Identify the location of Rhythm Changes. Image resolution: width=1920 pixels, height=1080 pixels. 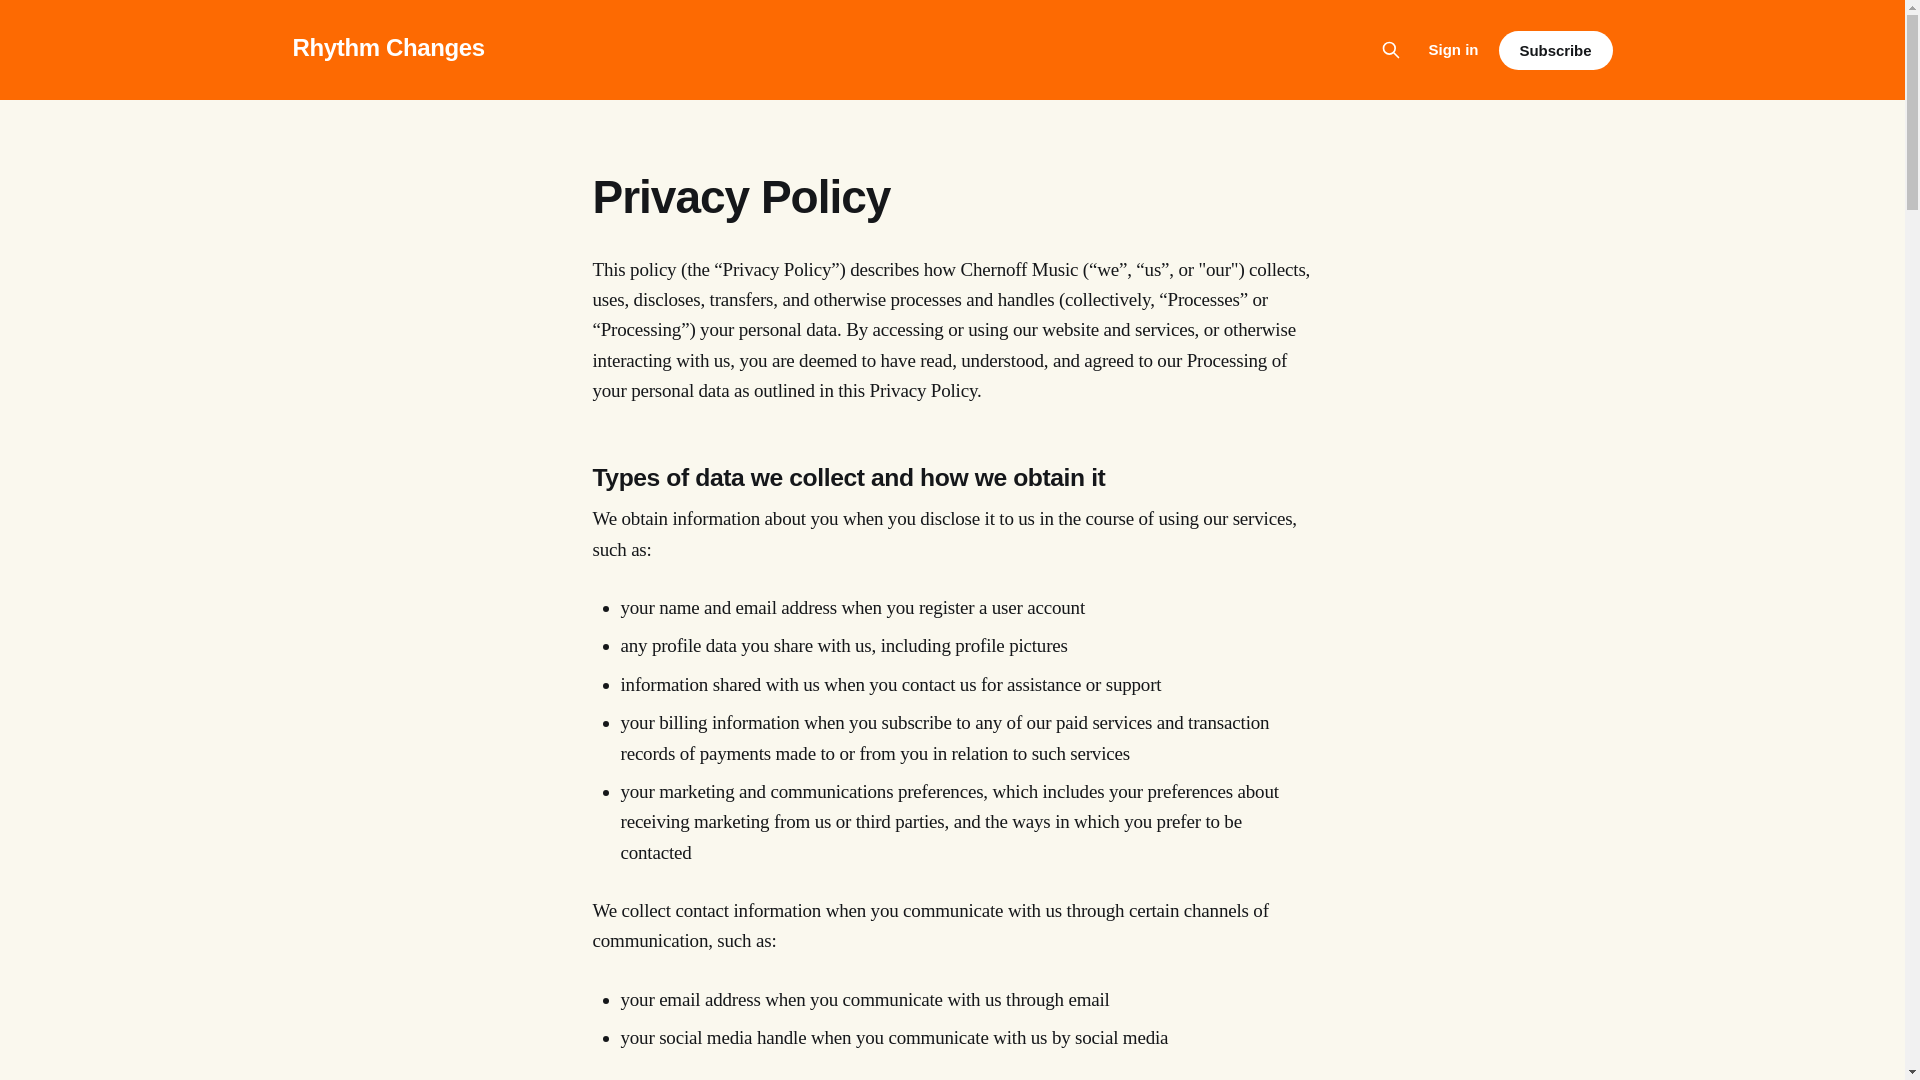
(387, 46).